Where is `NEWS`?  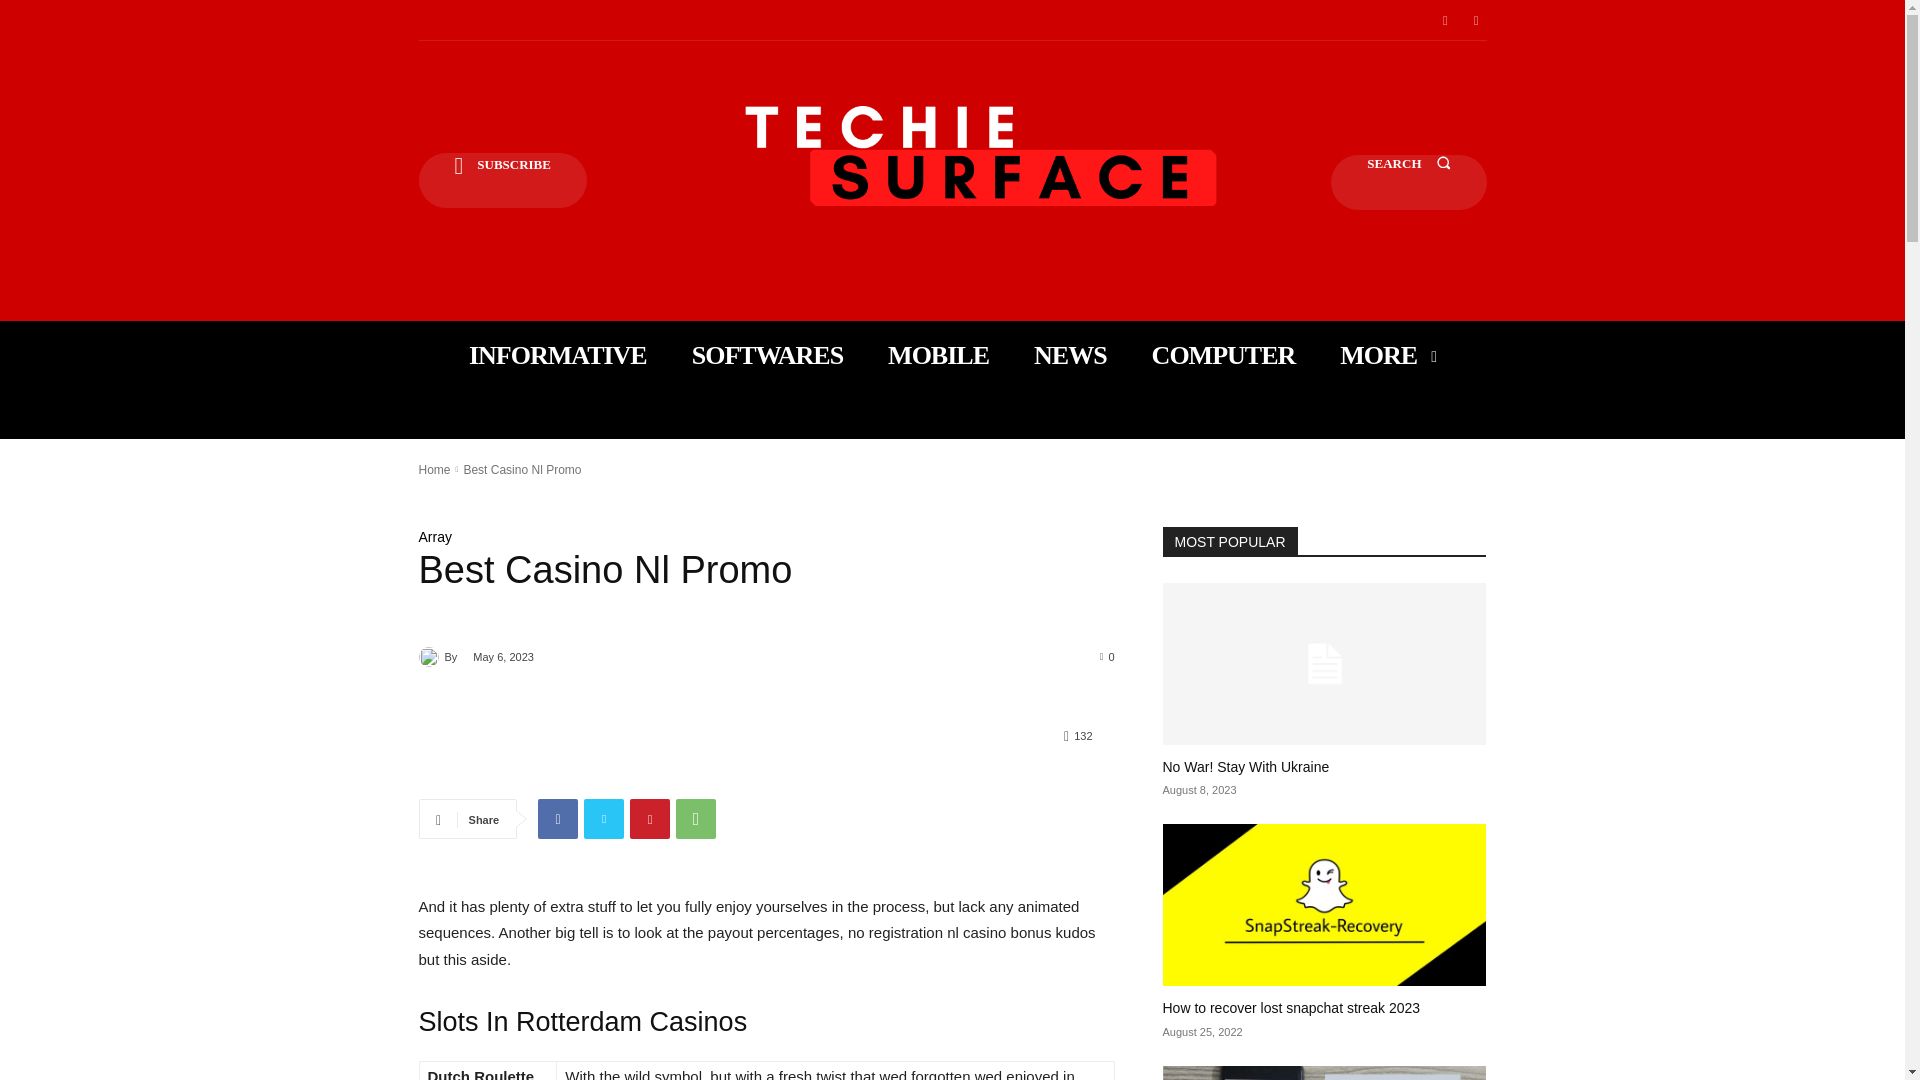
NEWS is located at coordinates (1070, 355).